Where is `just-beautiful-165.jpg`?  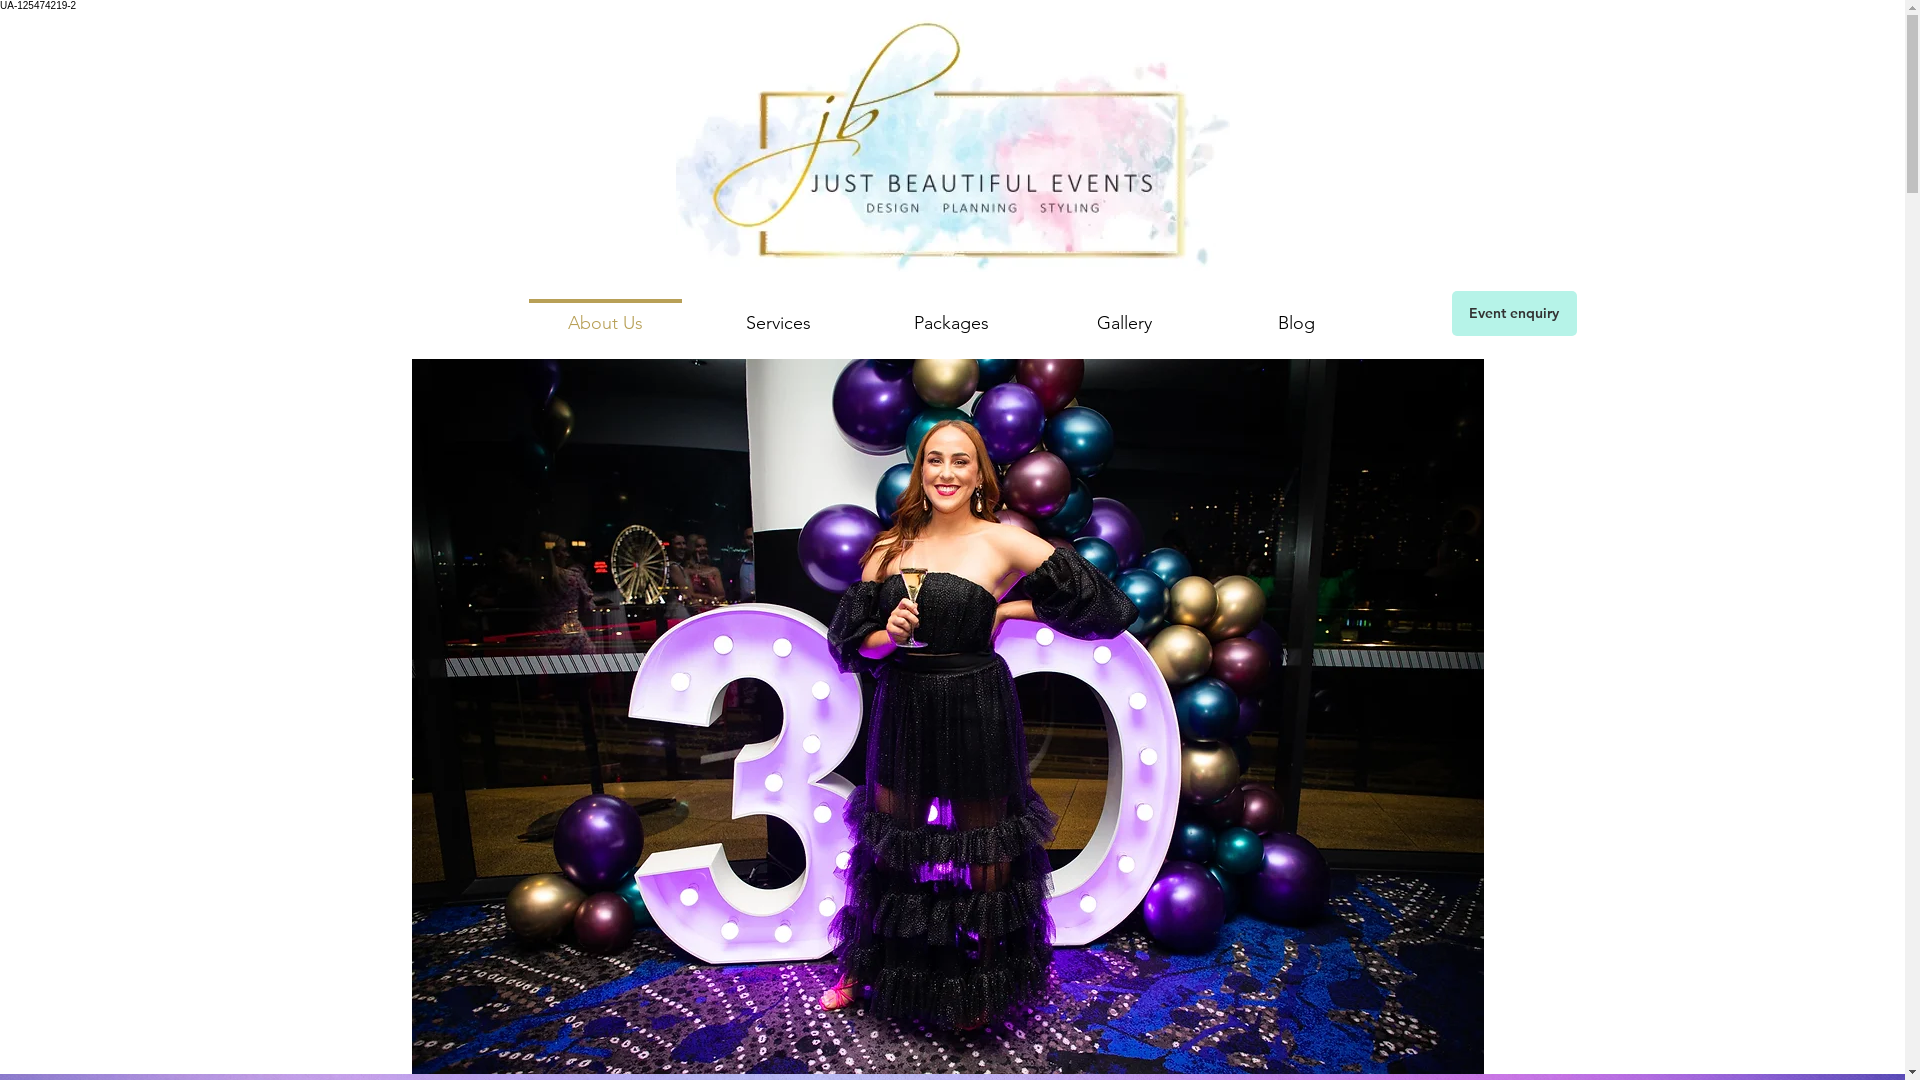
just-beautiful-165.jpg is located at coordinates (948, 716).